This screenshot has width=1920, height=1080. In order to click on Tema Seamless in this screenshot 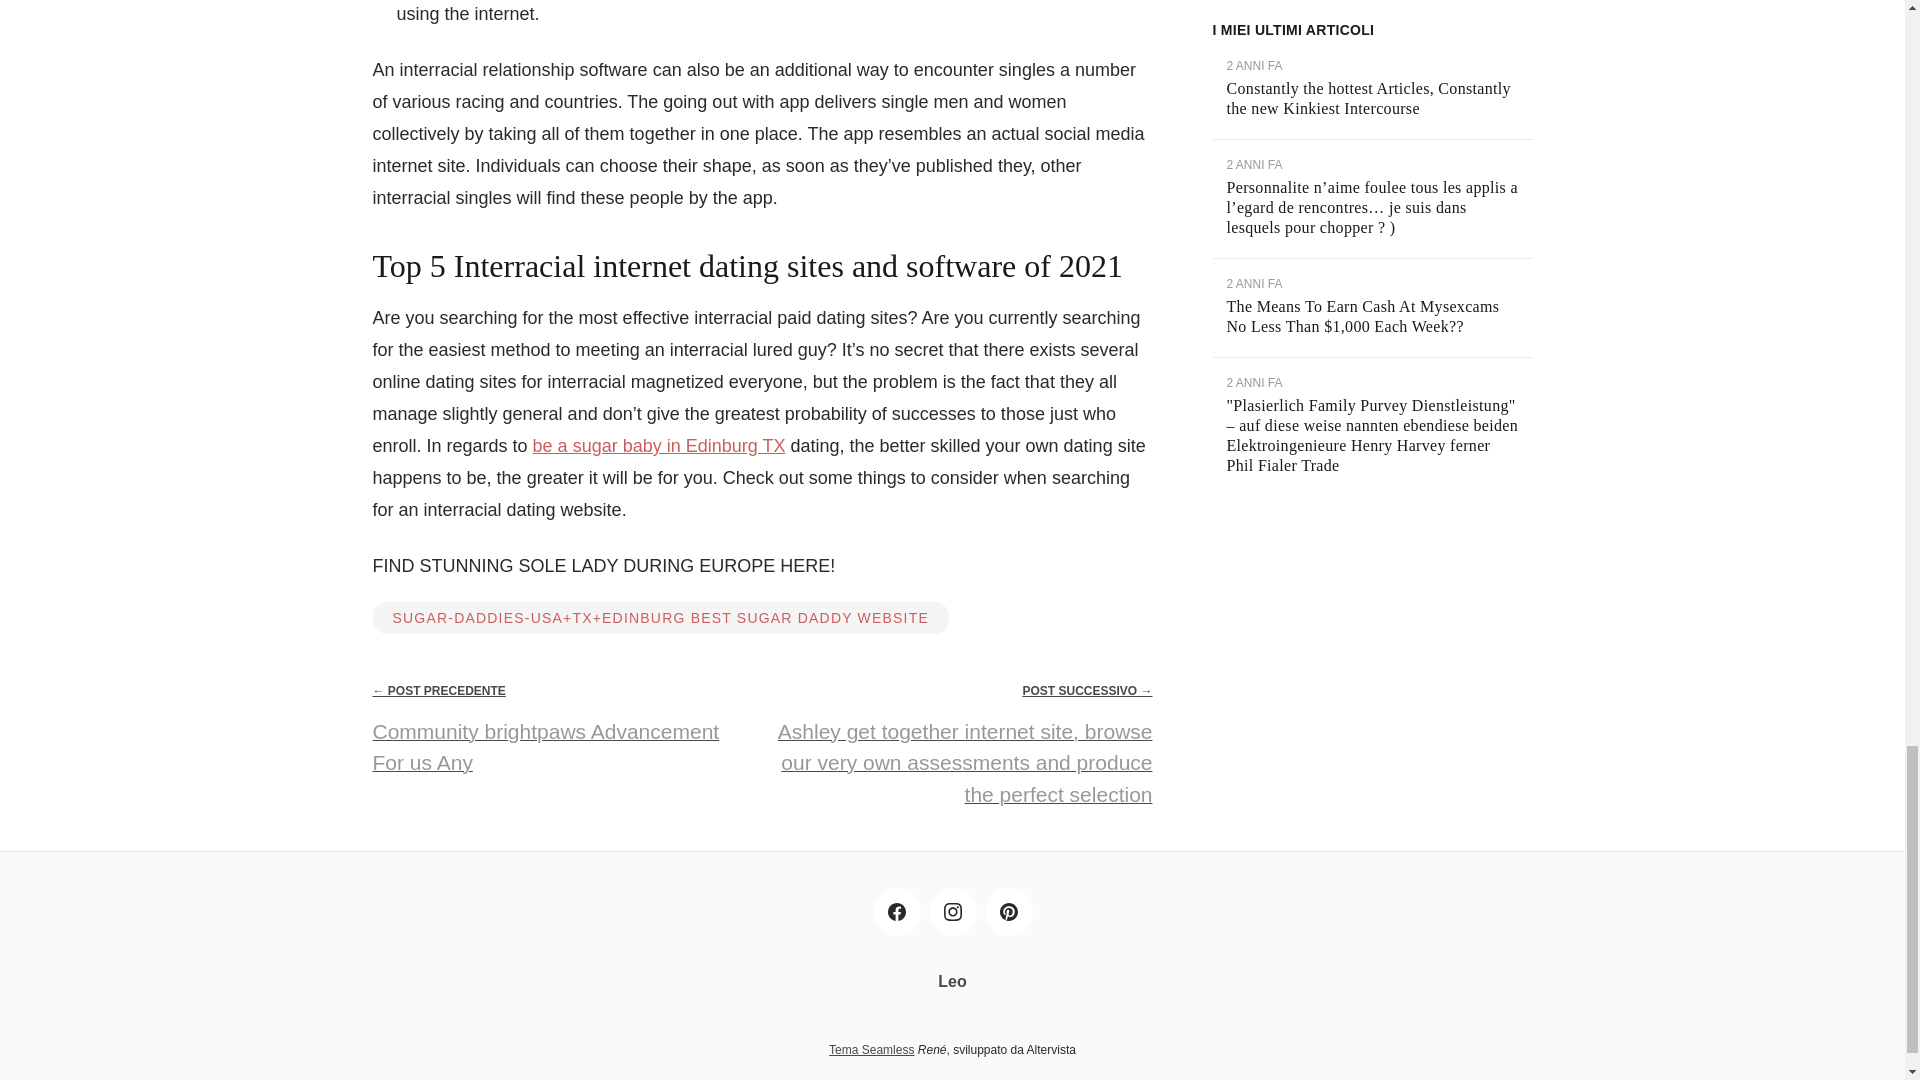, I will do `click(871, 1050)`.